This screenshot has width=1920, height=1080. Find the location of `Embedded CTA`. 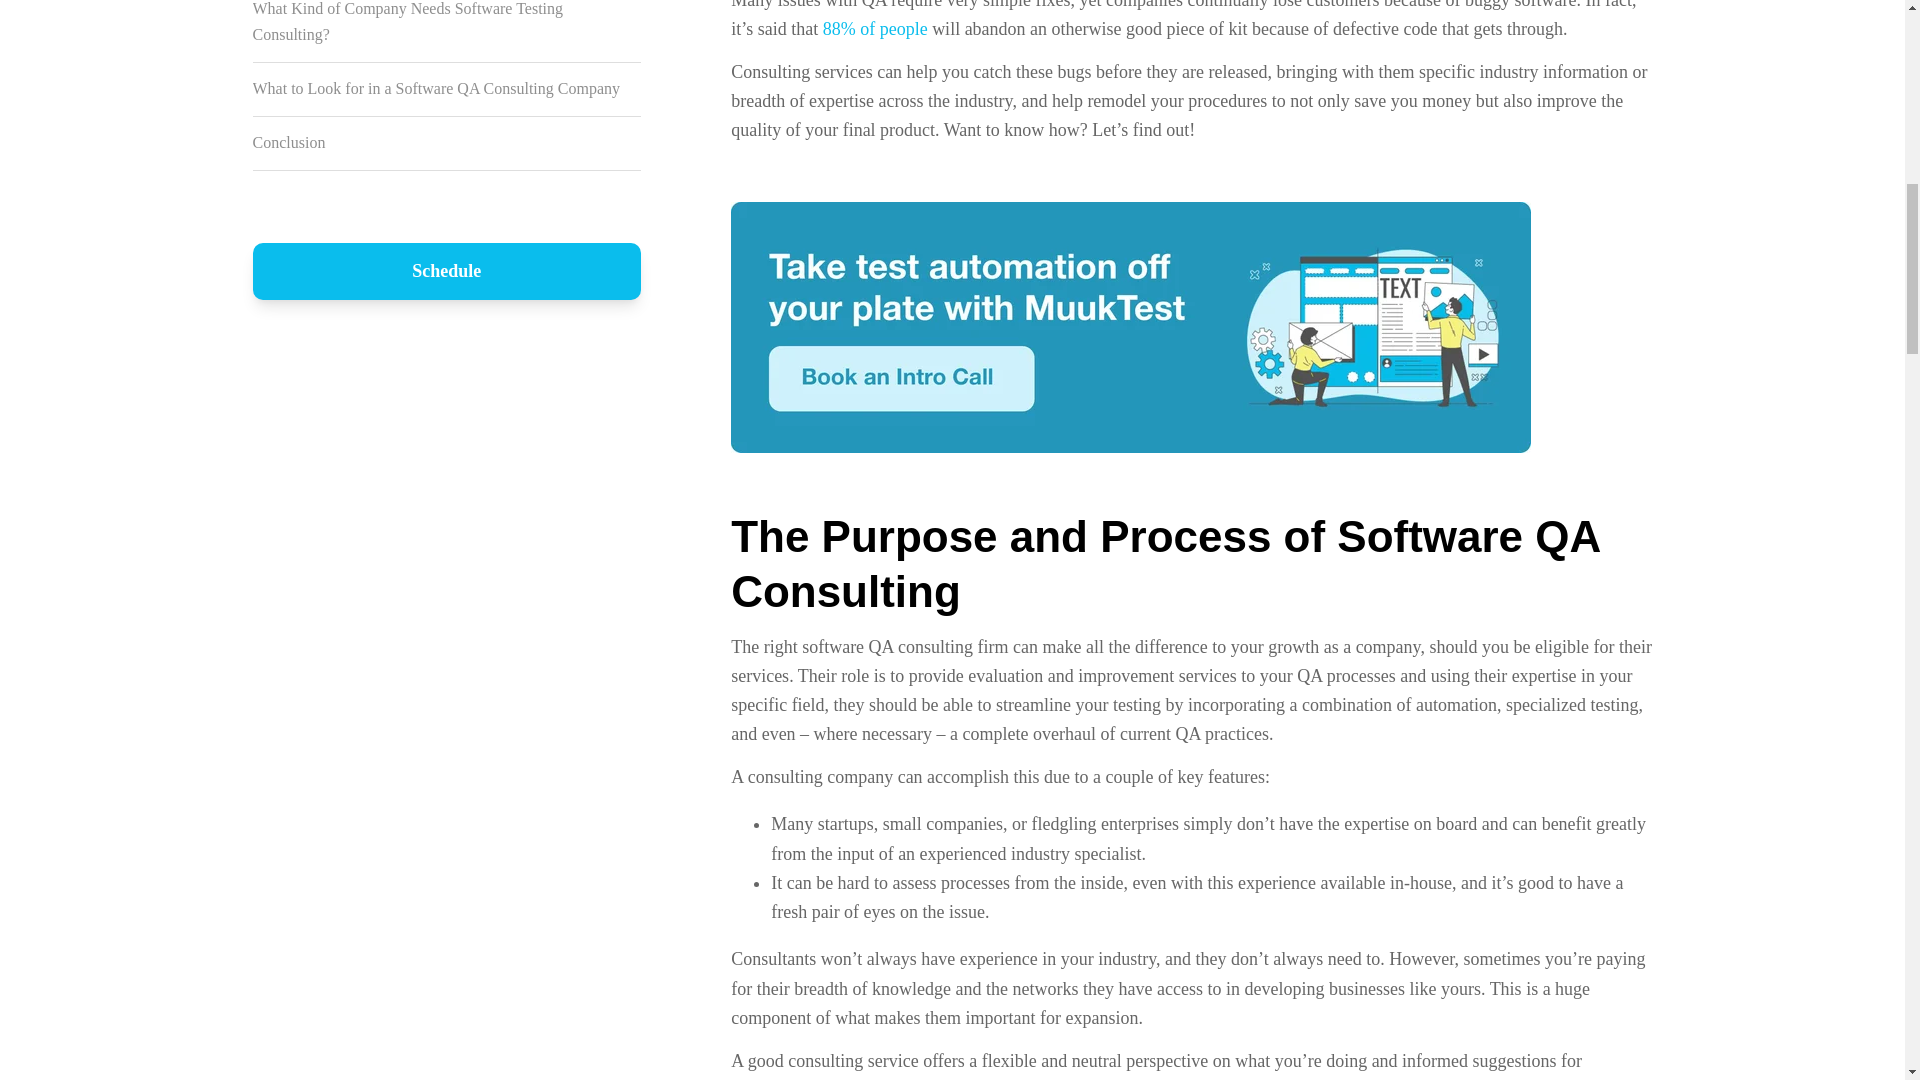

Embedded CTA is located at coordinates (1130, 326).